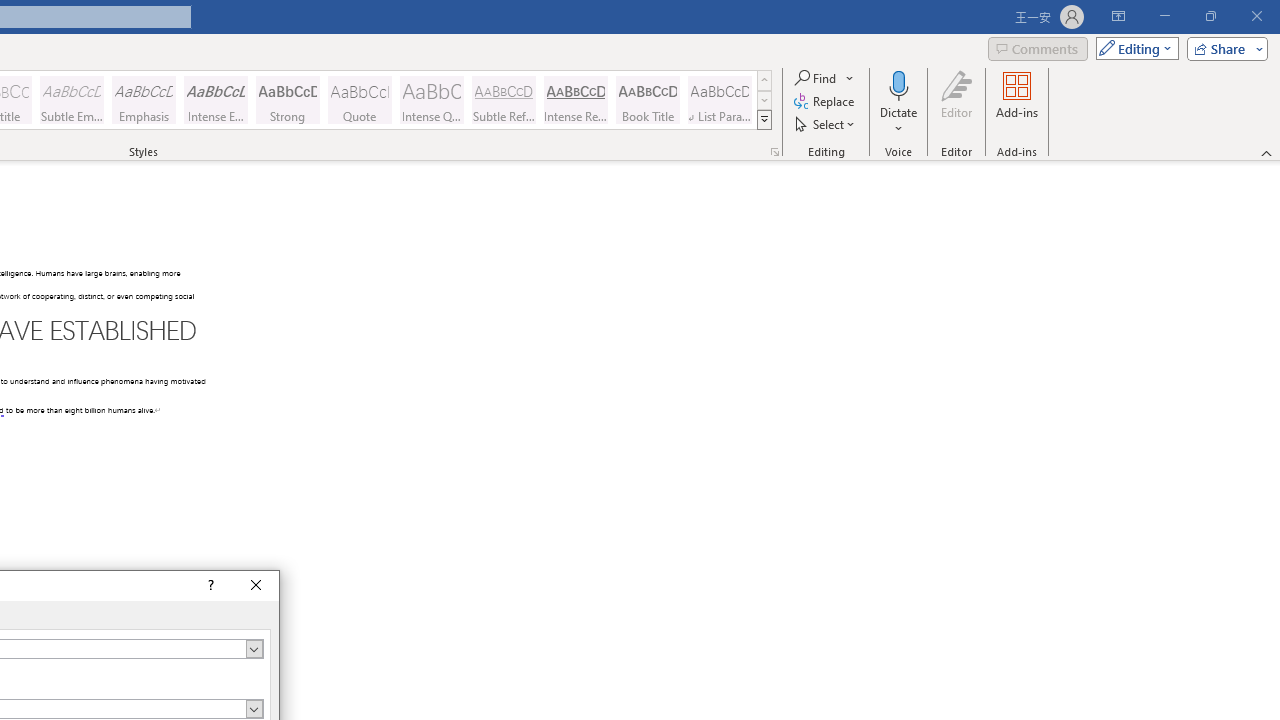  What do you see at coordinates (764, 80) in the screenshot?
I see `Row up` at bounding box center [764, 80].